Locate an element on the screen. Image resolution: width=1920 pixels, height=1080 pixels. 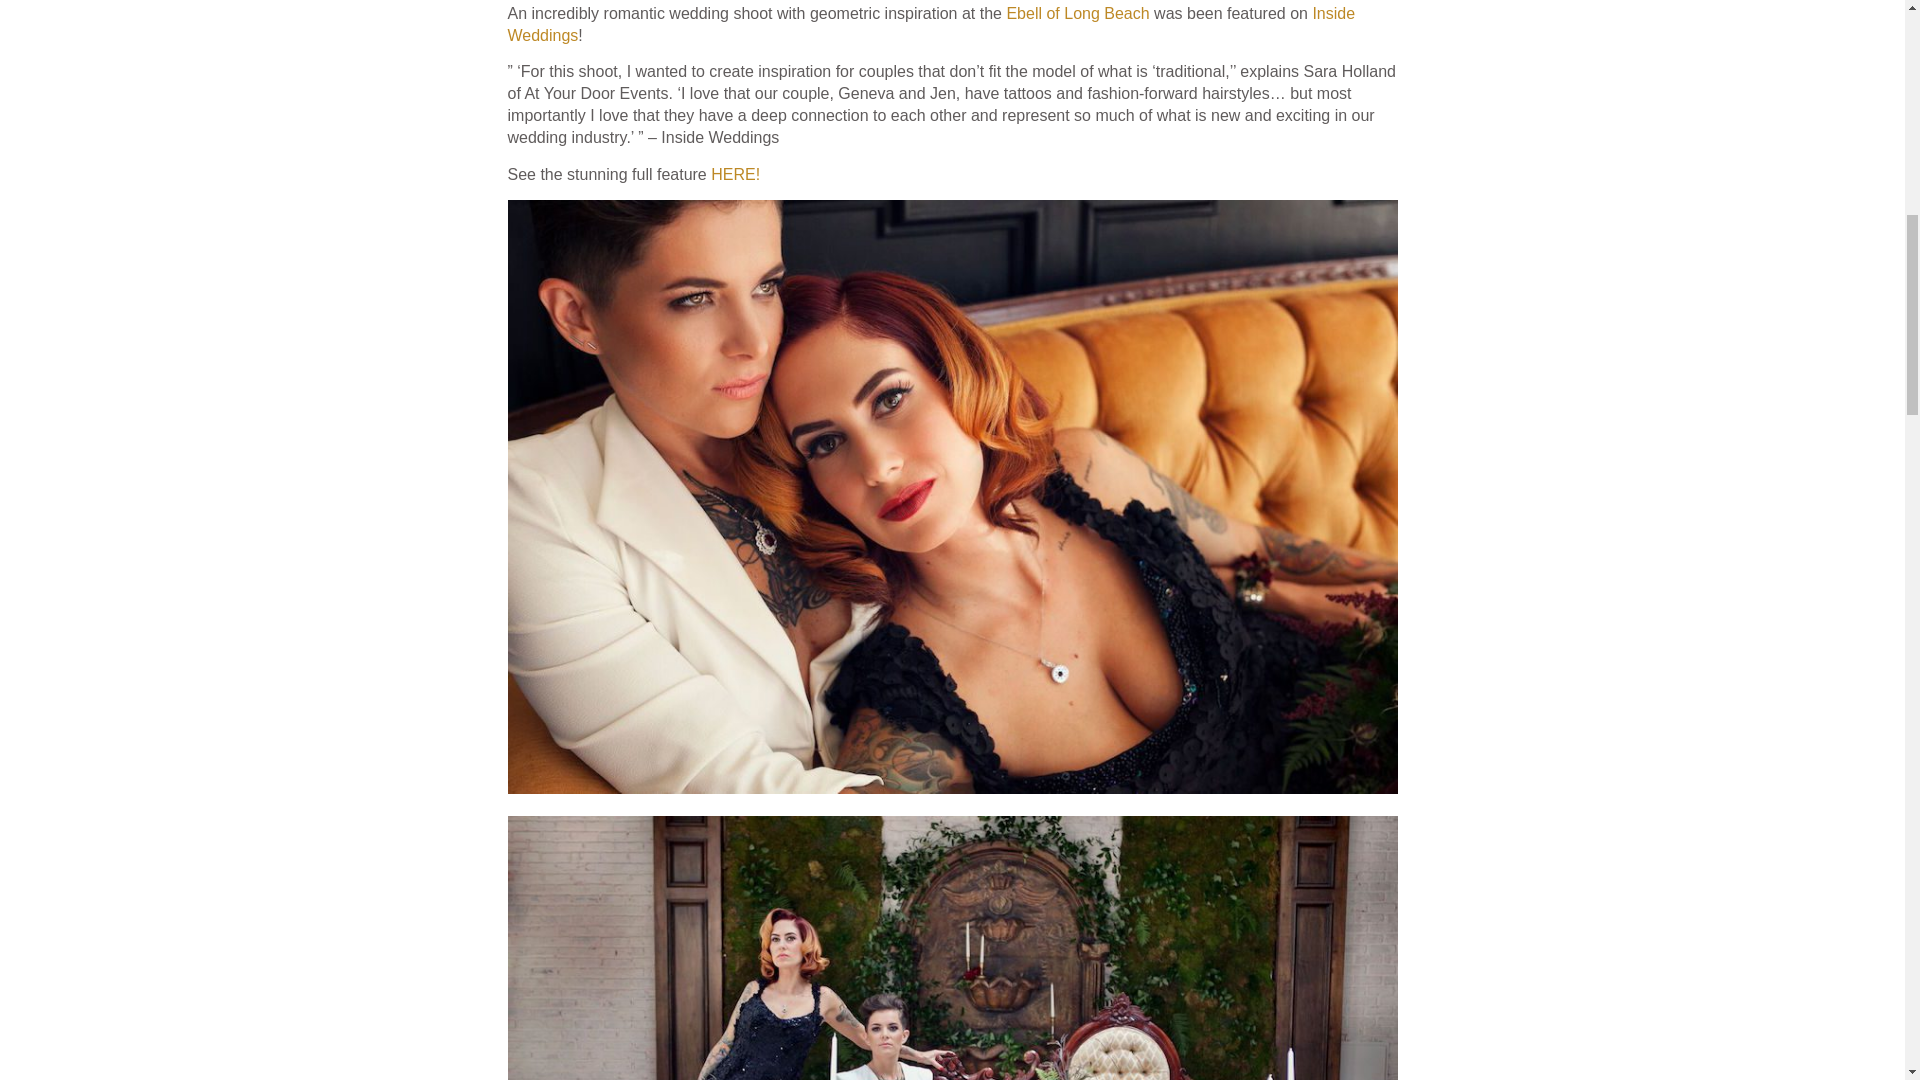
HERE! is located at coordinates (735, 174).